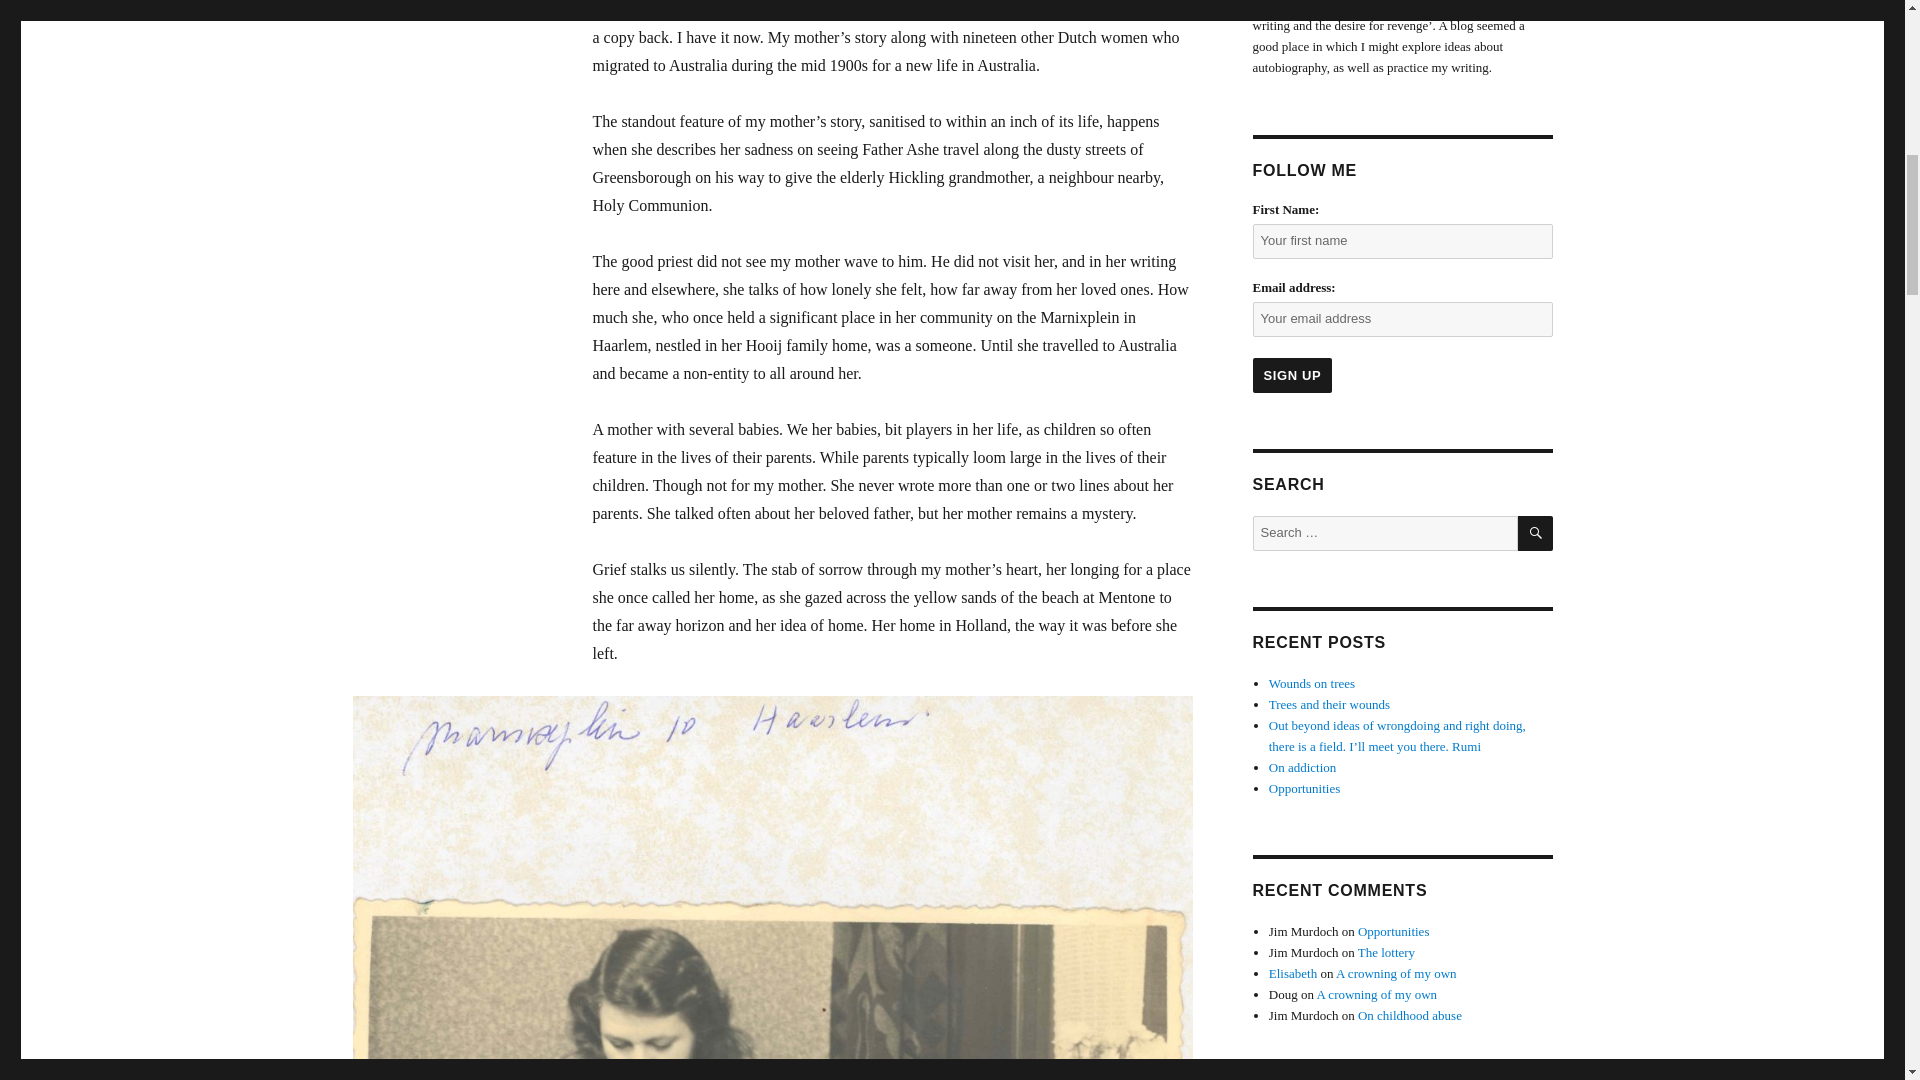  Describe the element at coordinates (1394, 931) in the screenshot. I see `Opportunities` at that location.